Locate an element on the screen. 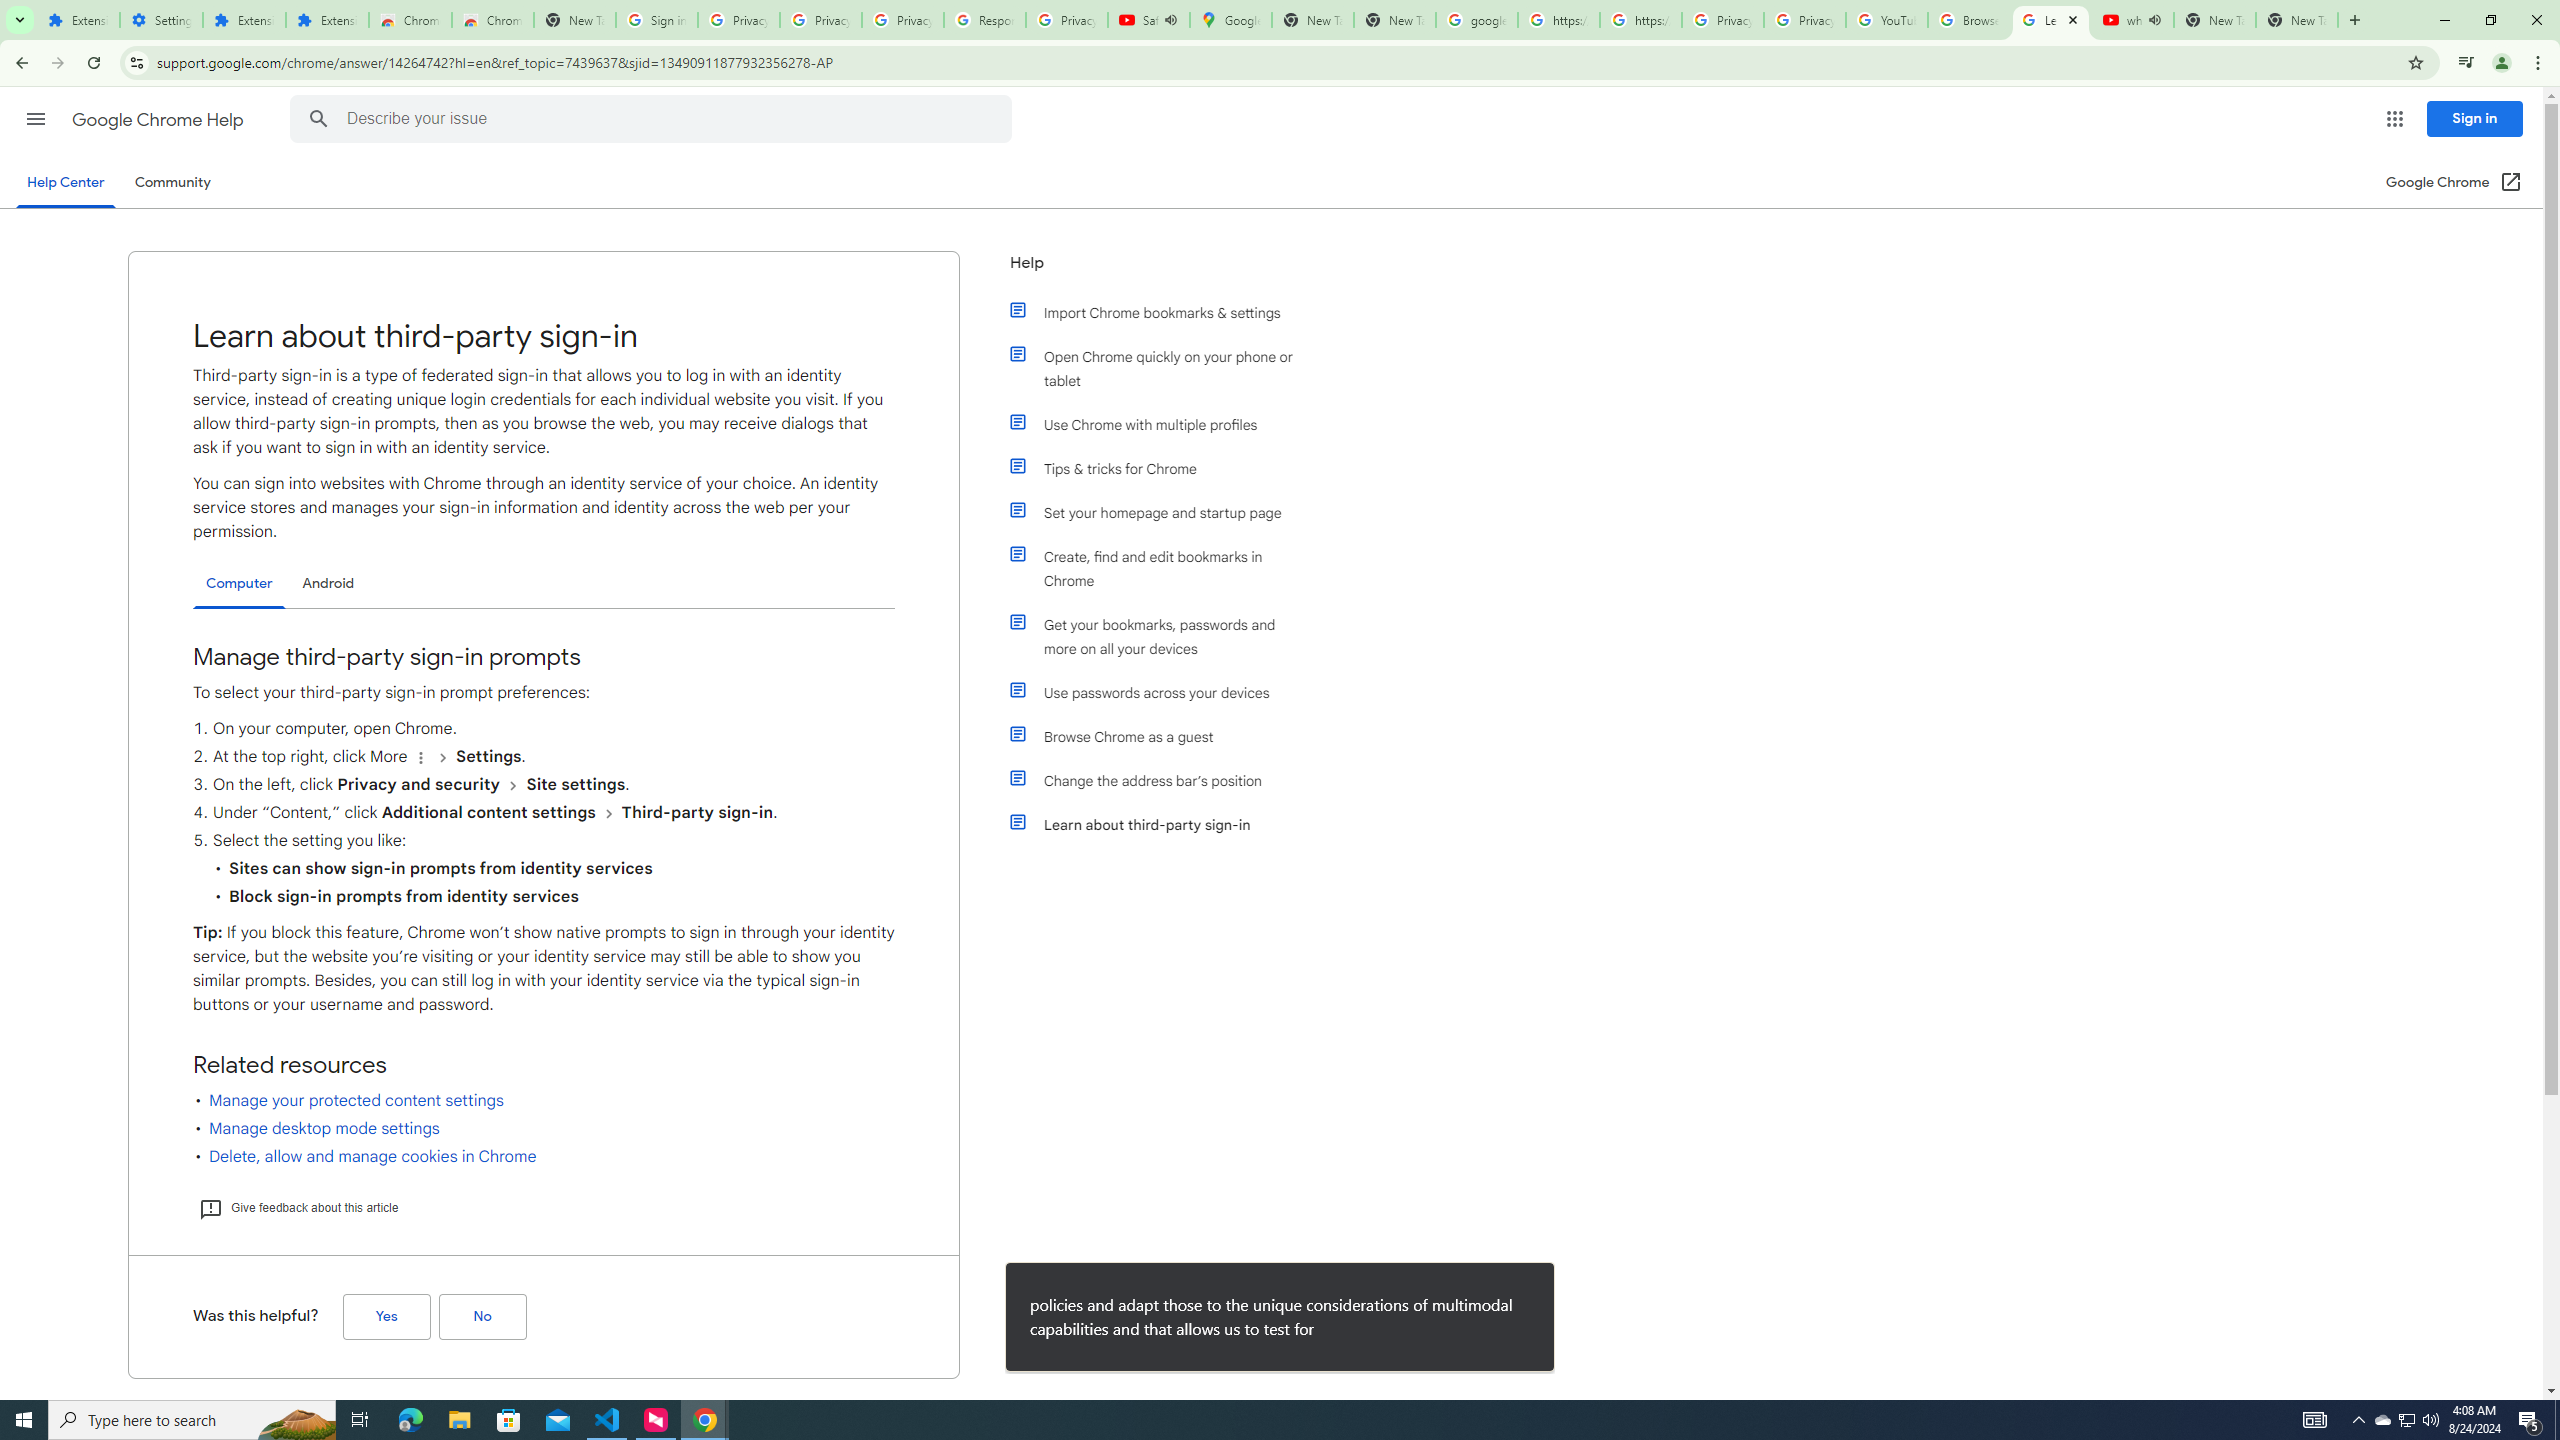 This screenshot has height=1440, width=2560. Main menu is located at coordinates (35, 118).